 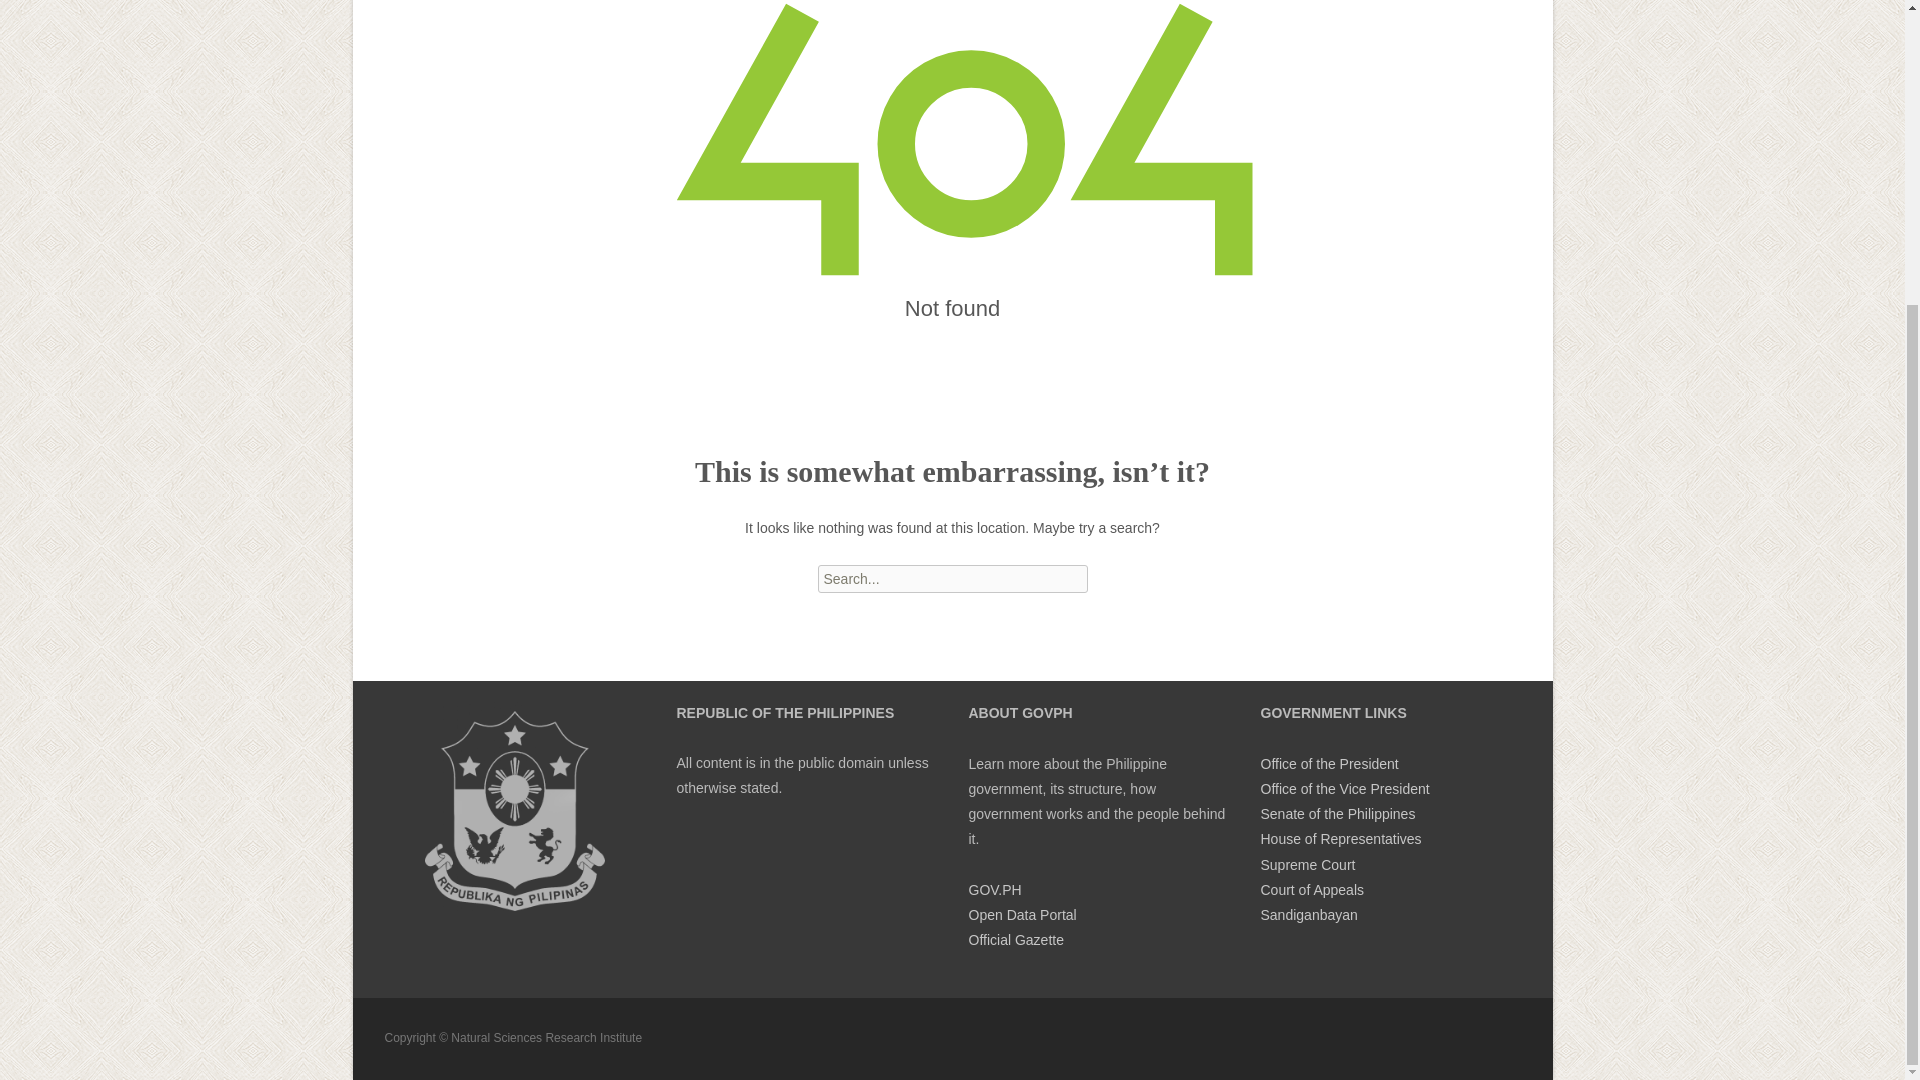 What do you see at coordinates (1308, 915) in the screenshot?
I see `Sandiganbayan` at bounding box center [1308, 915].